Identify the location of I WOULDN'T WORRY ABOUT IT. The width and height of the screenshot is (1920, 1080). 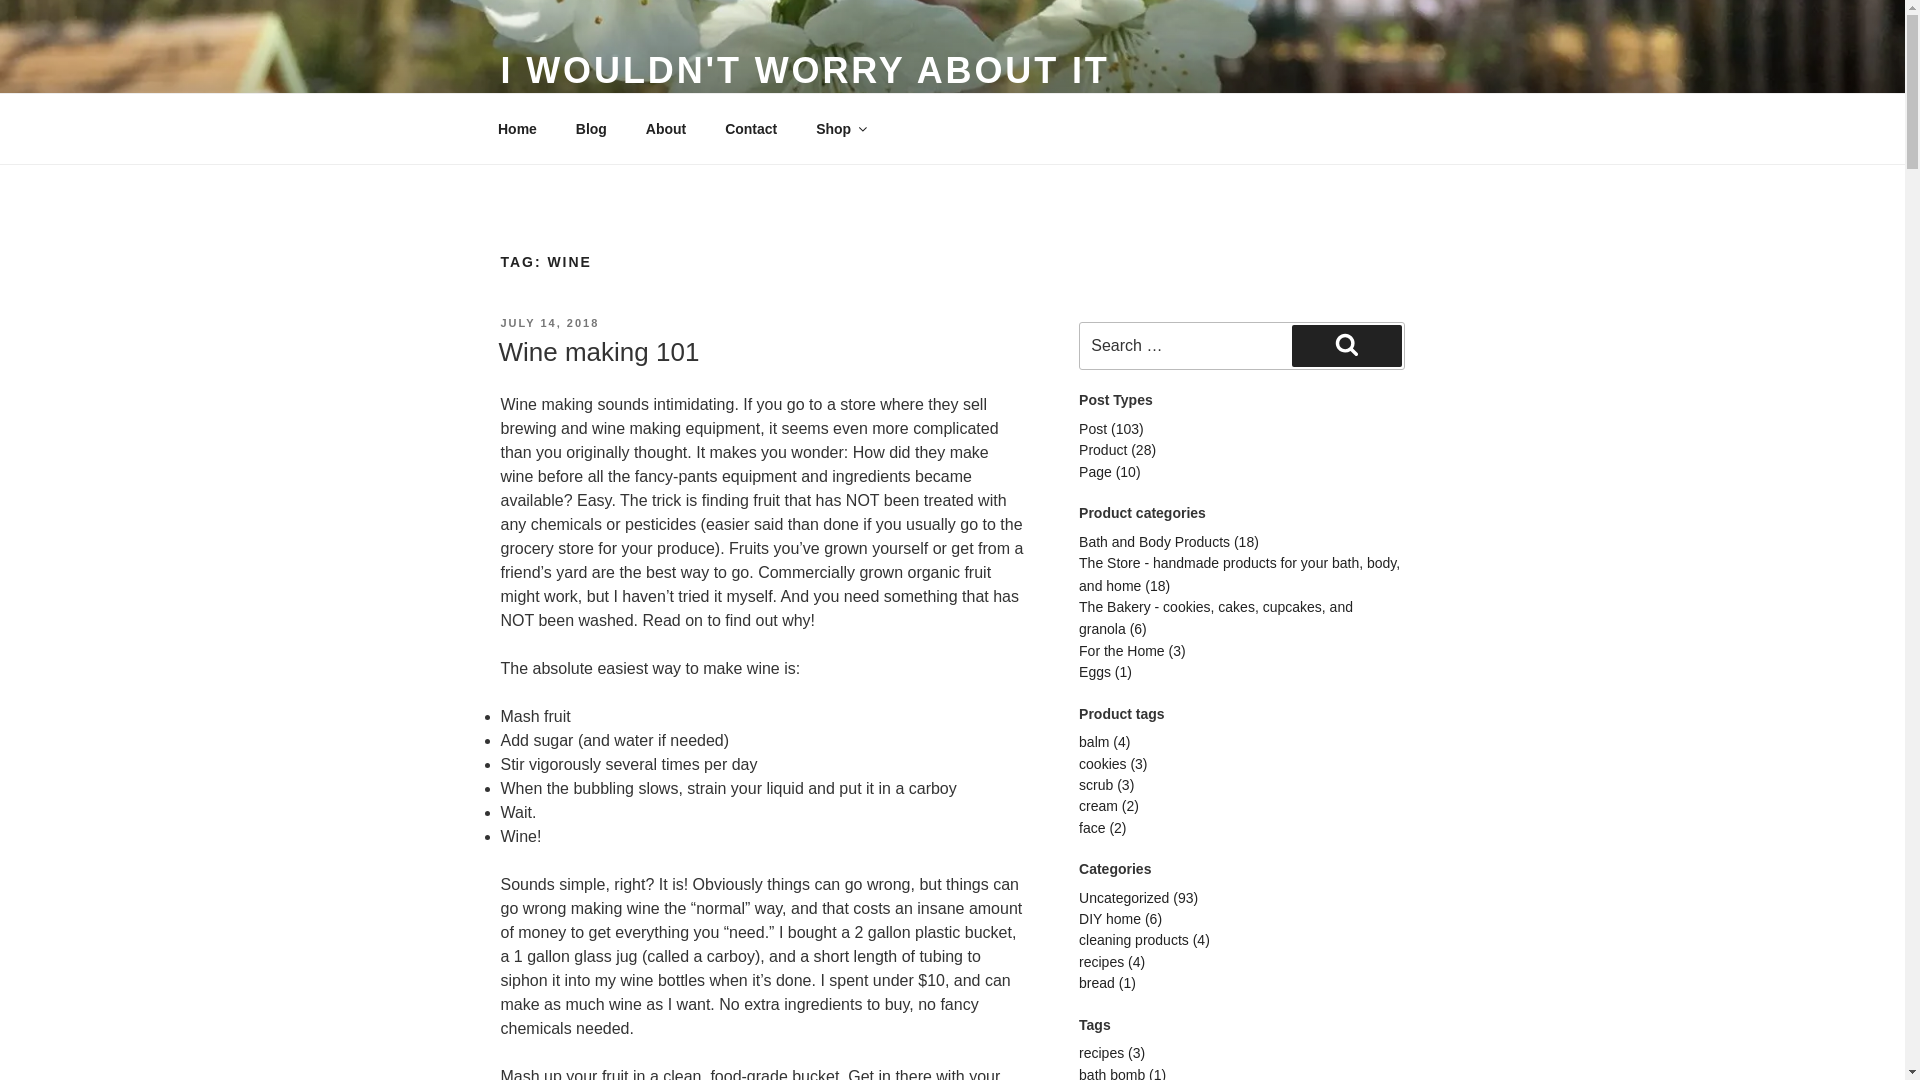
(804, 70).